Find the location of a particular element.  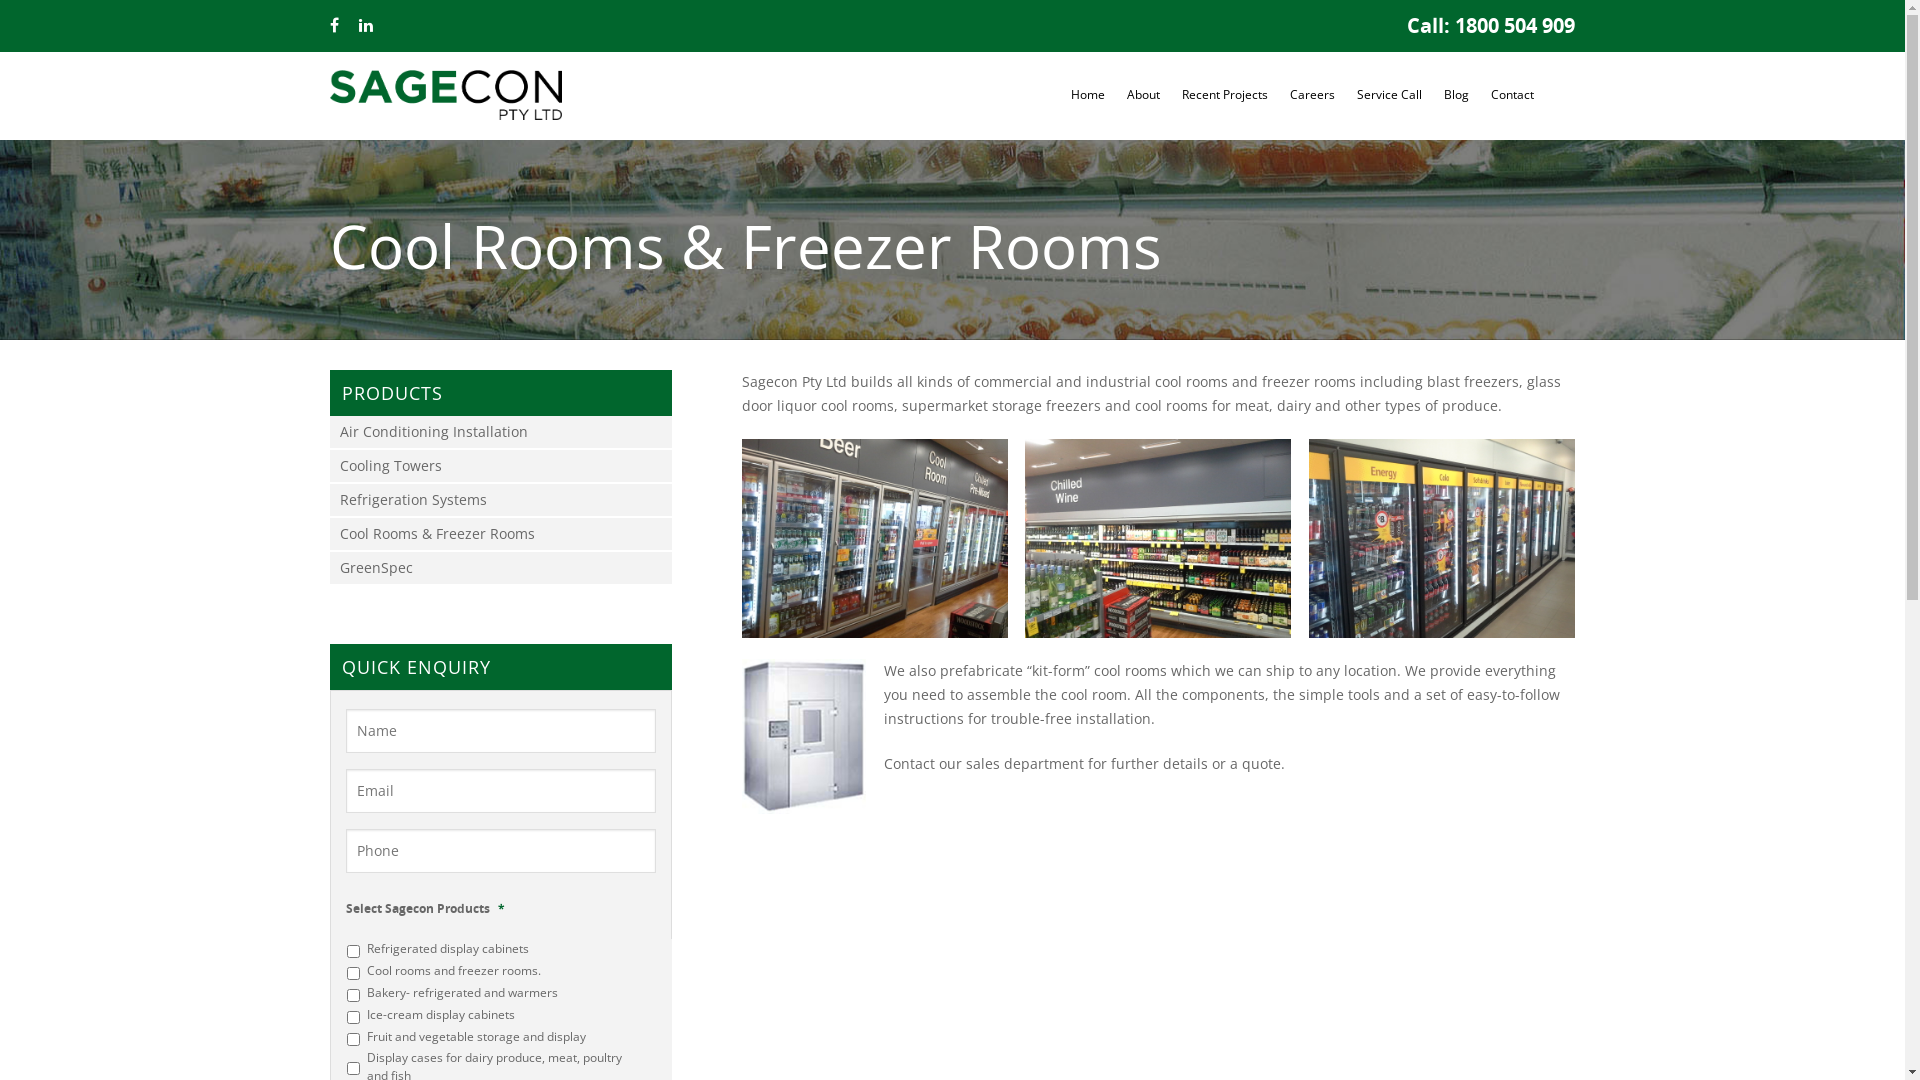

Blog is located at coordinates (1456, 96).